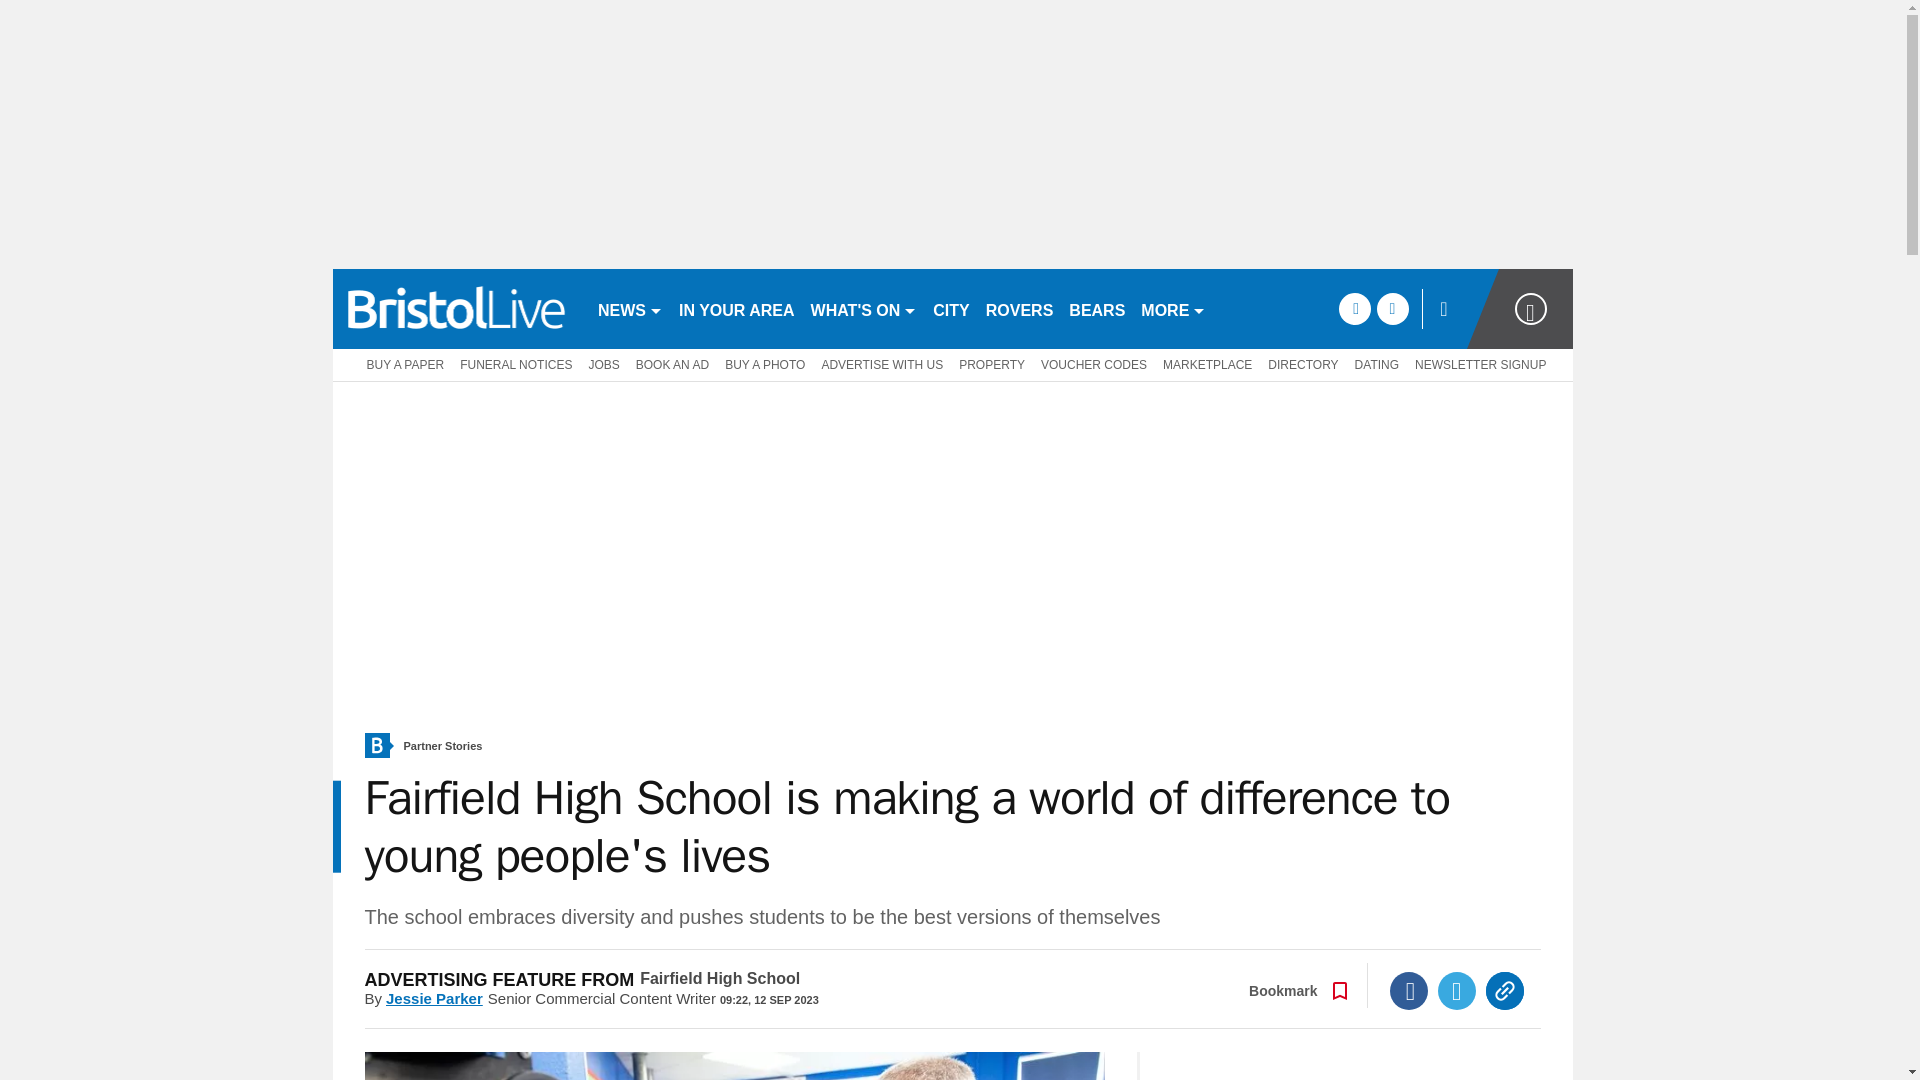 This screenshot has height=1080, width=1920. Describe the element at coordinates (1354, 308) in the screenshot. I see `facebook` at that location.